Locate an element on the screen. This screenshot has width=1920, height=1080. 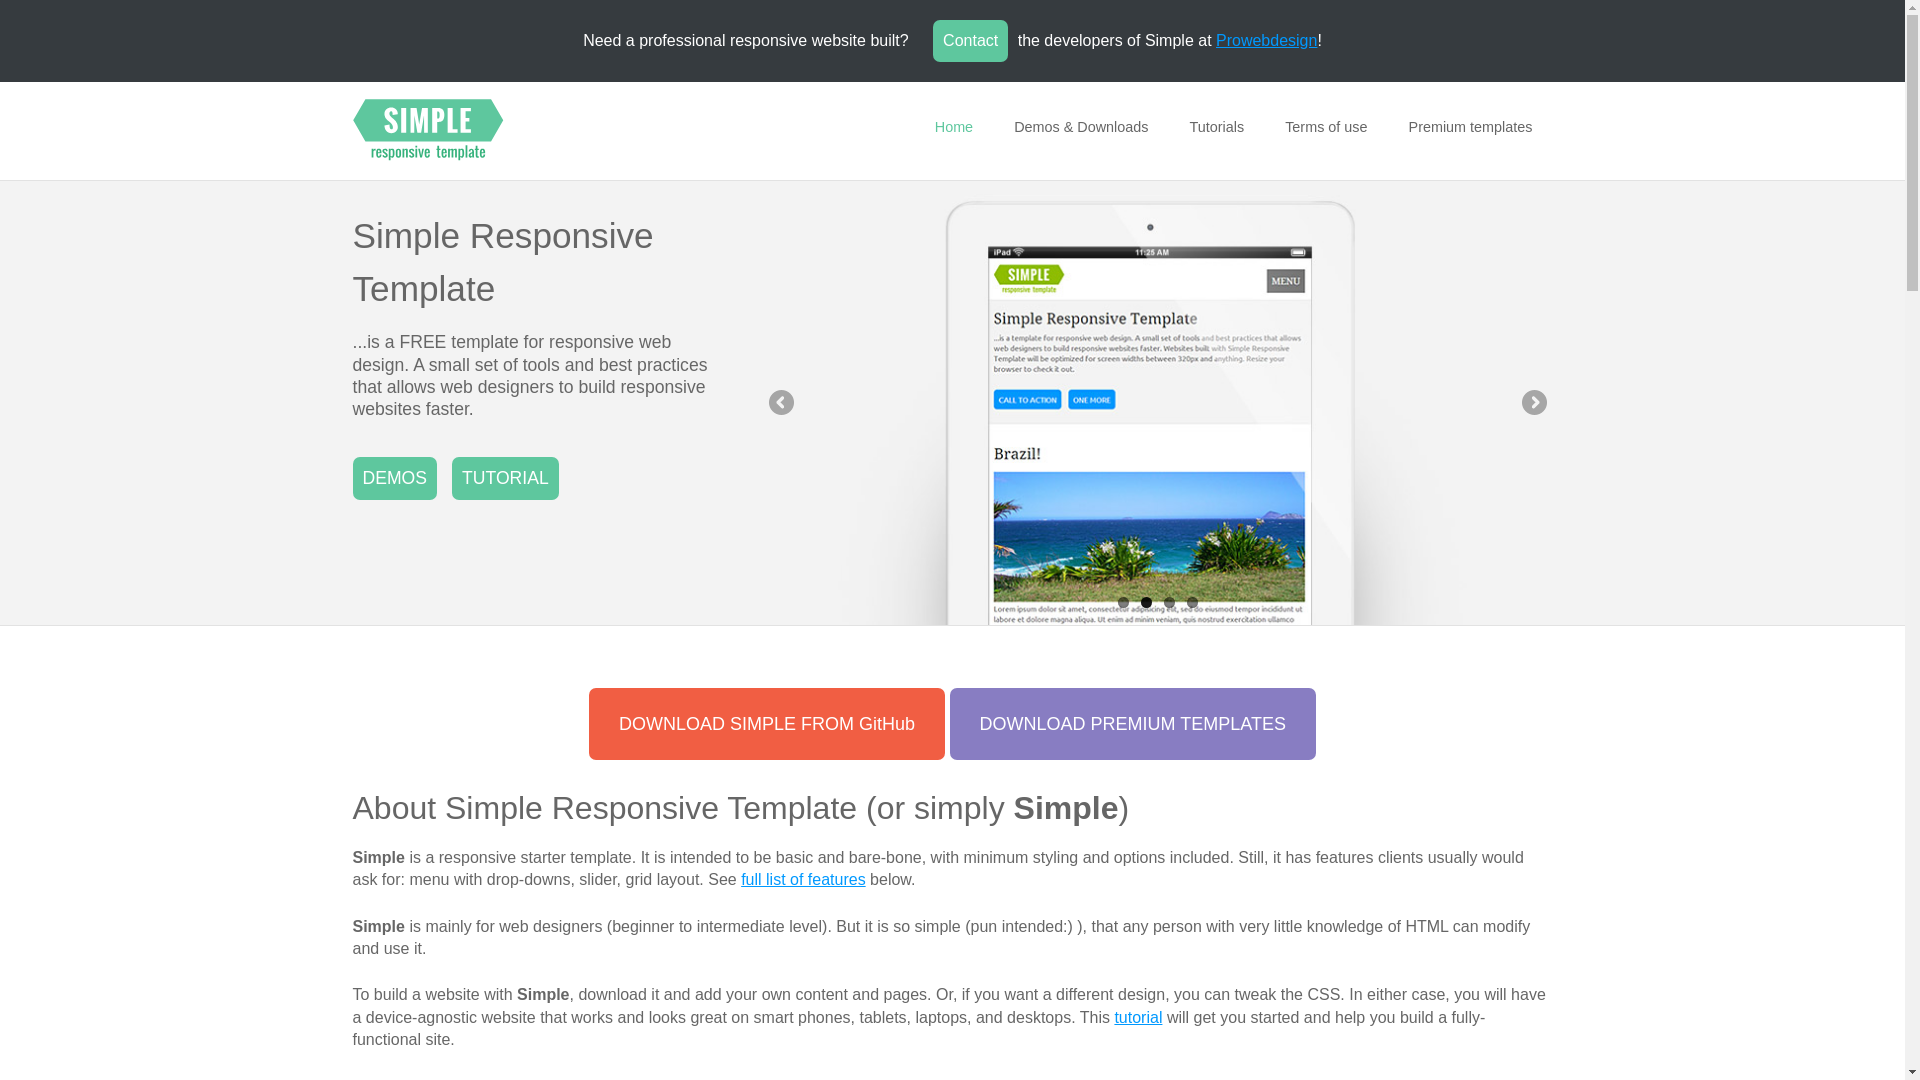
Previous is located at coordinates (783, 404).